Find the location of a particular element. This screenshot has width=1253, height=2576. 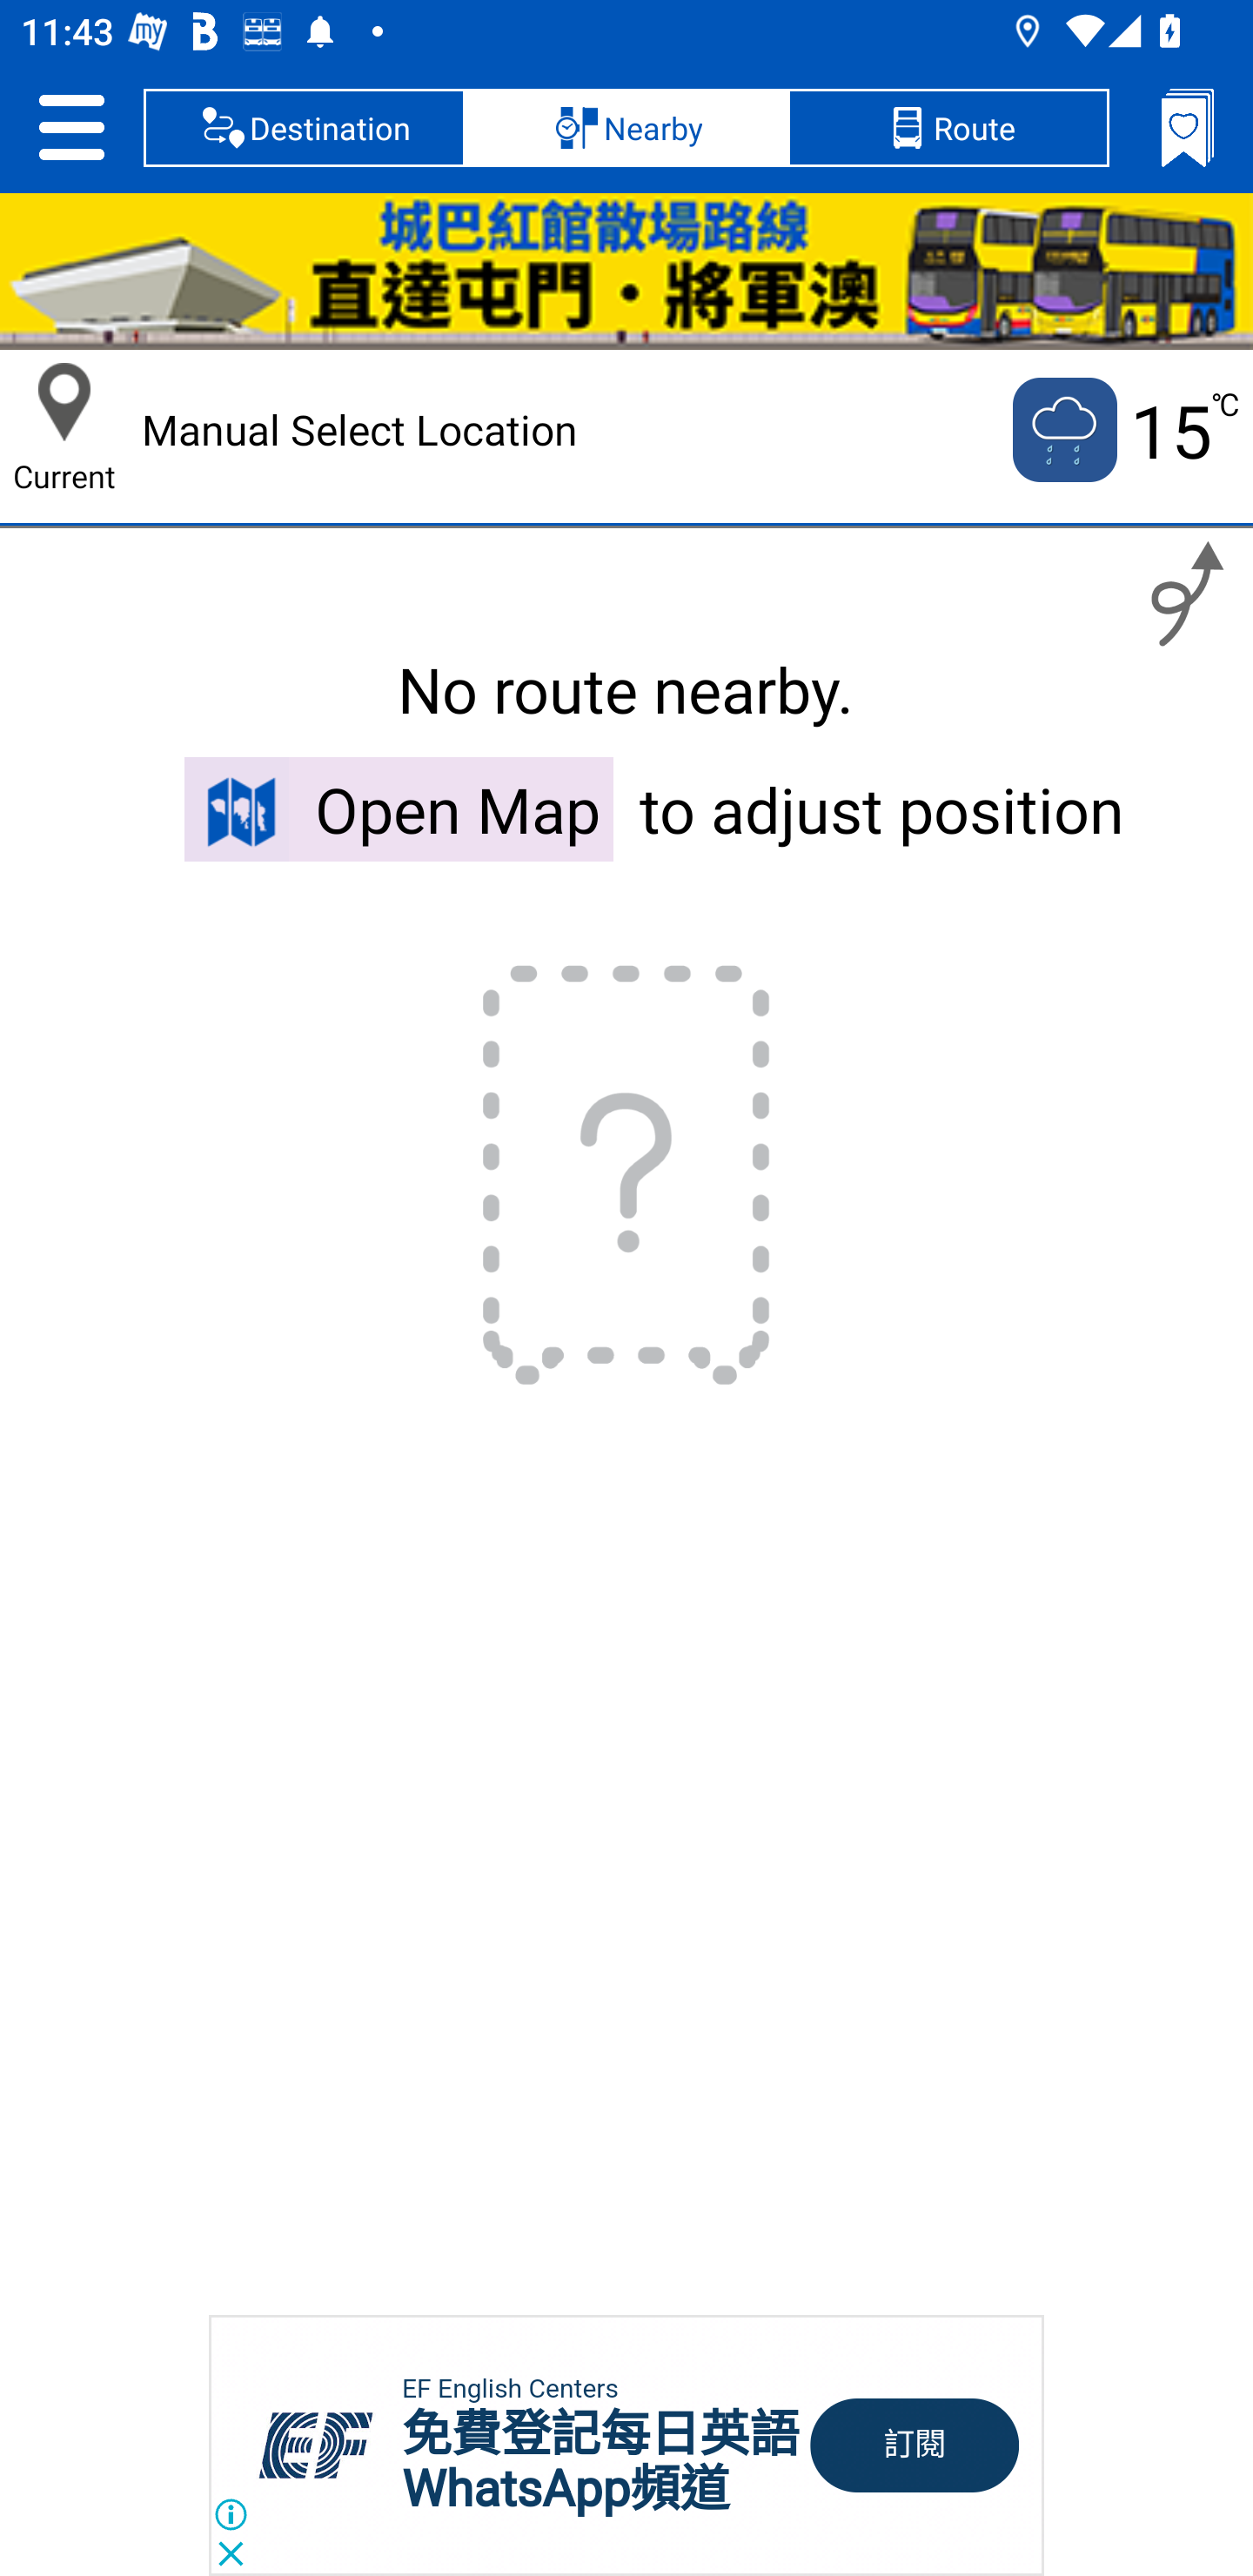

Setting is located at coordinates (71, 127).